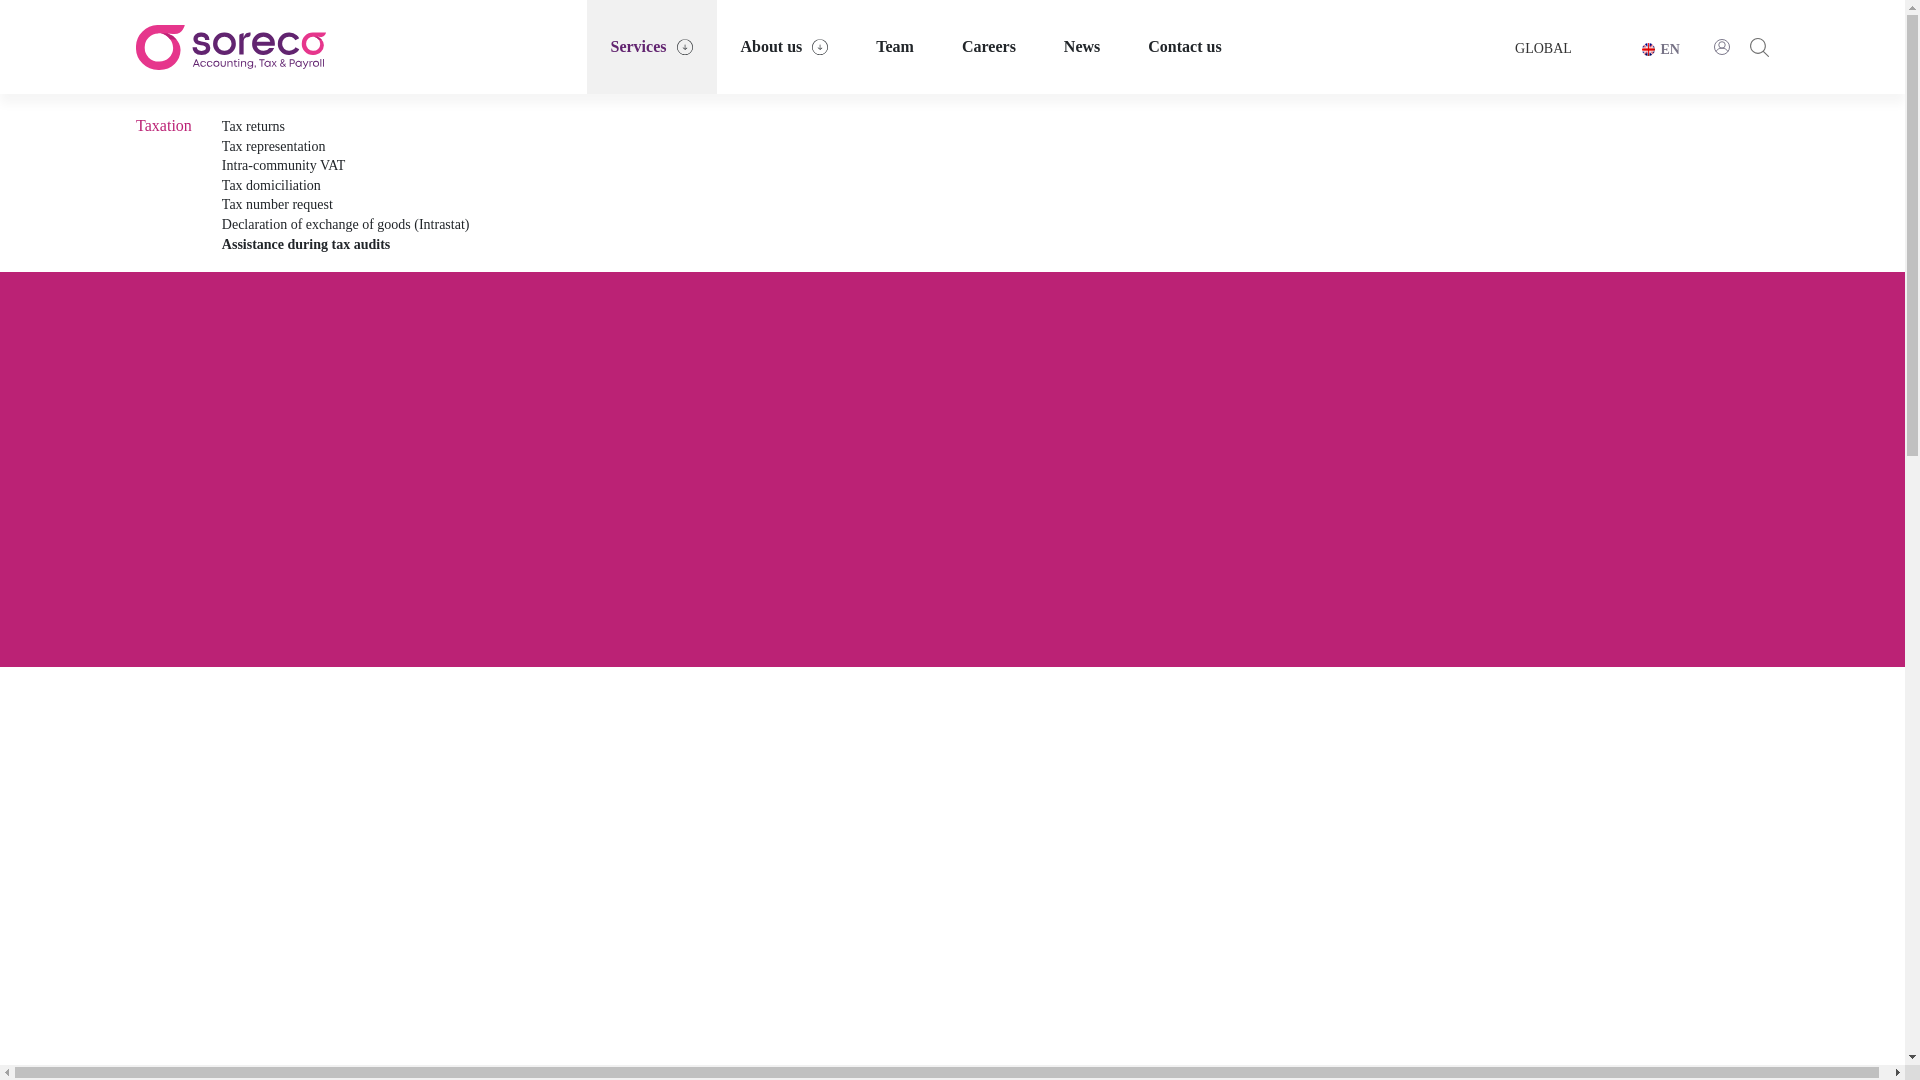 The width and height of the screenshot is (1920, 1080). I want to click on Accueil, so click(231, 47).